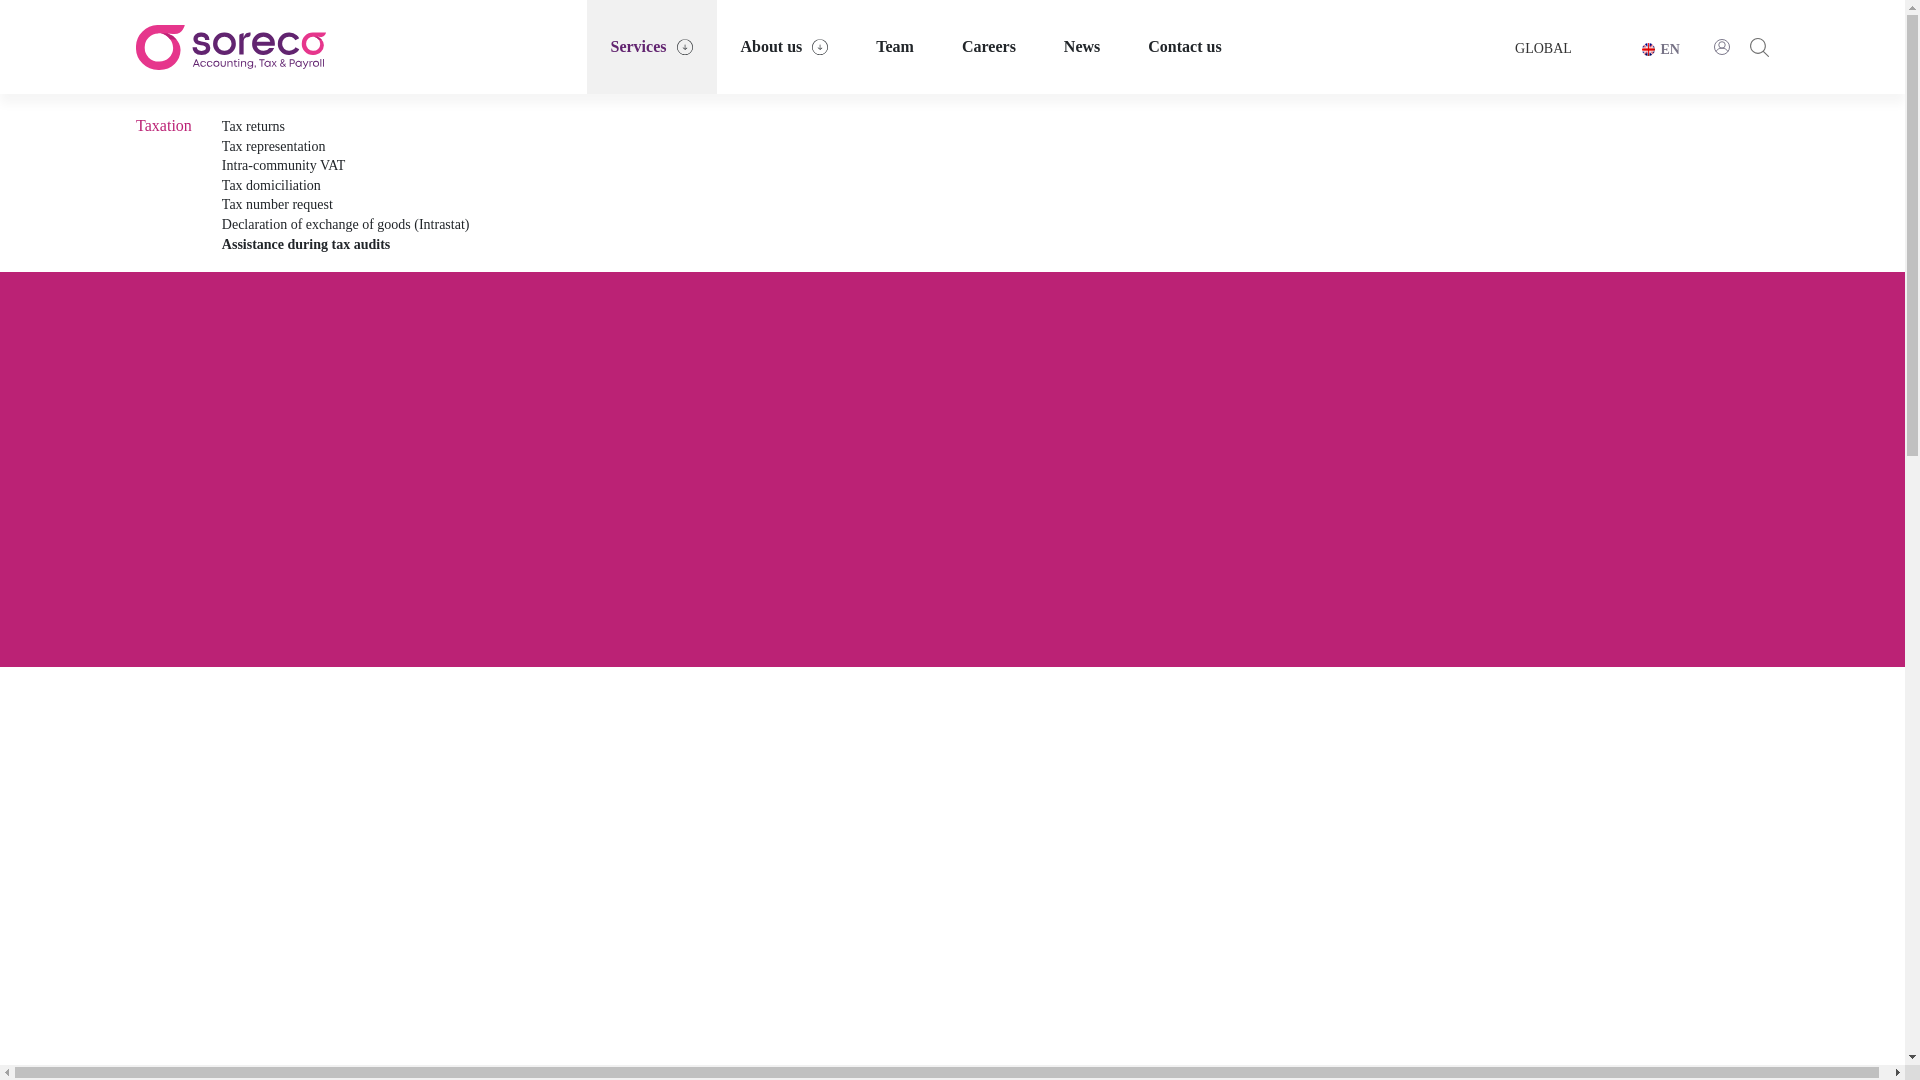 The width and height of the screenshot is (1920, 1080). I want to click on Accueil, so click(231, 47).